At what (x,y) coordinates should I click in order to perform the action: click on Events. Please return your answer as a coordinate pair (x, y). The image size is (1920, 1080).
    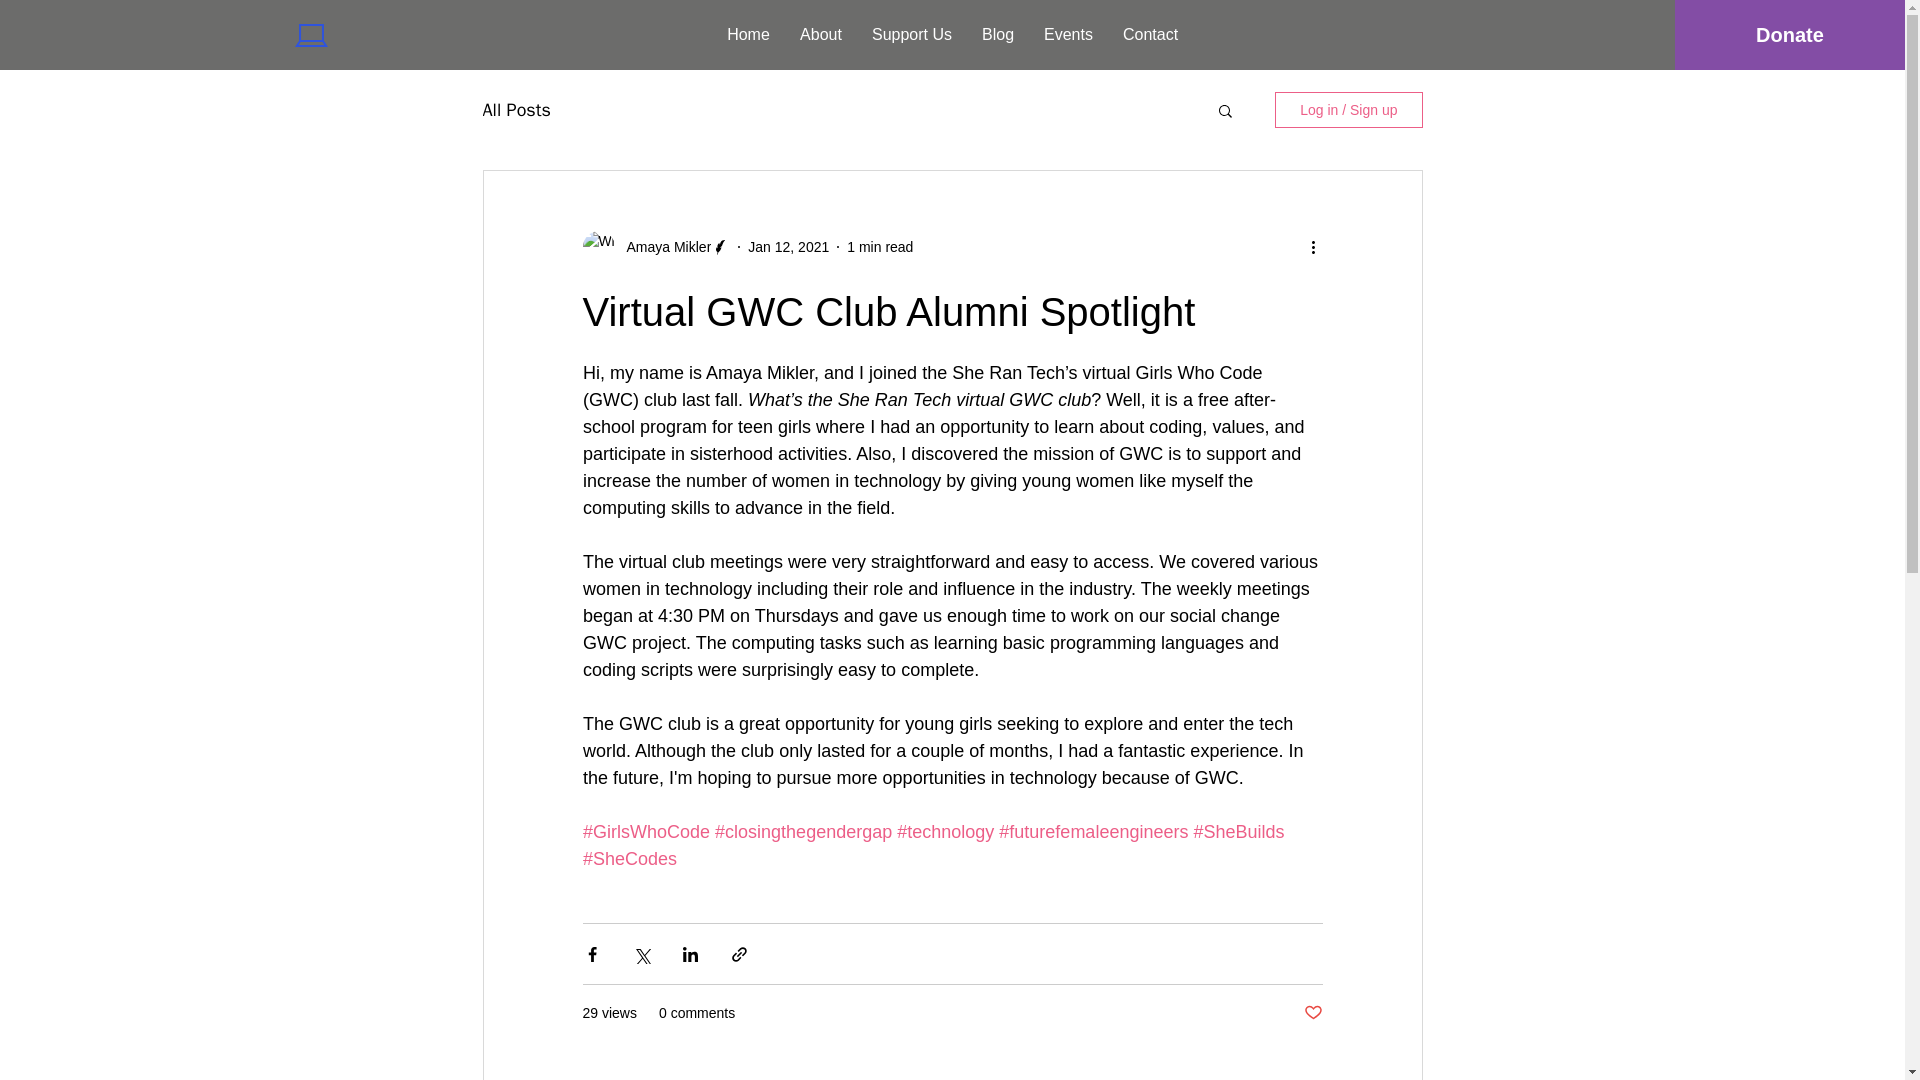
    Looking at the image, I should click on (1068, 34).